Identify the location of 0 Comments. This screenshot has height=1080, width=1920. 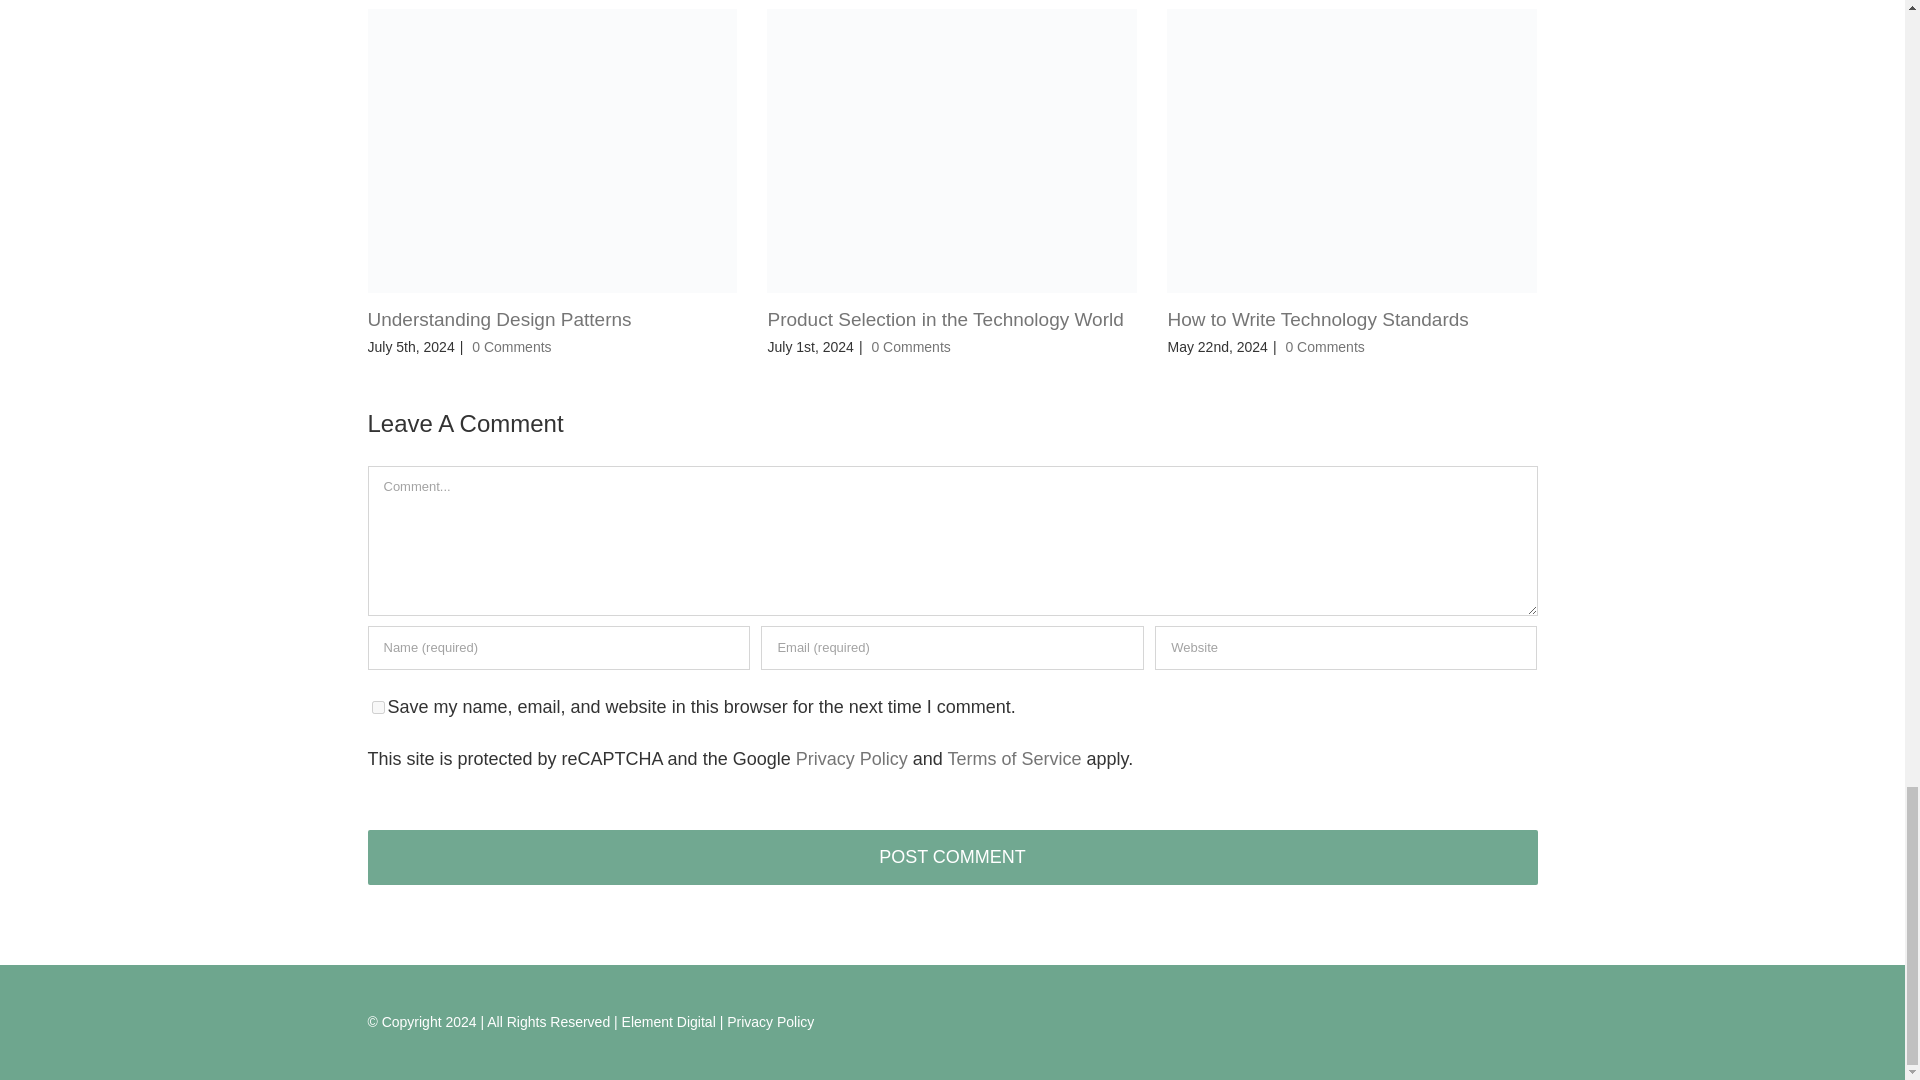
(512, 347).